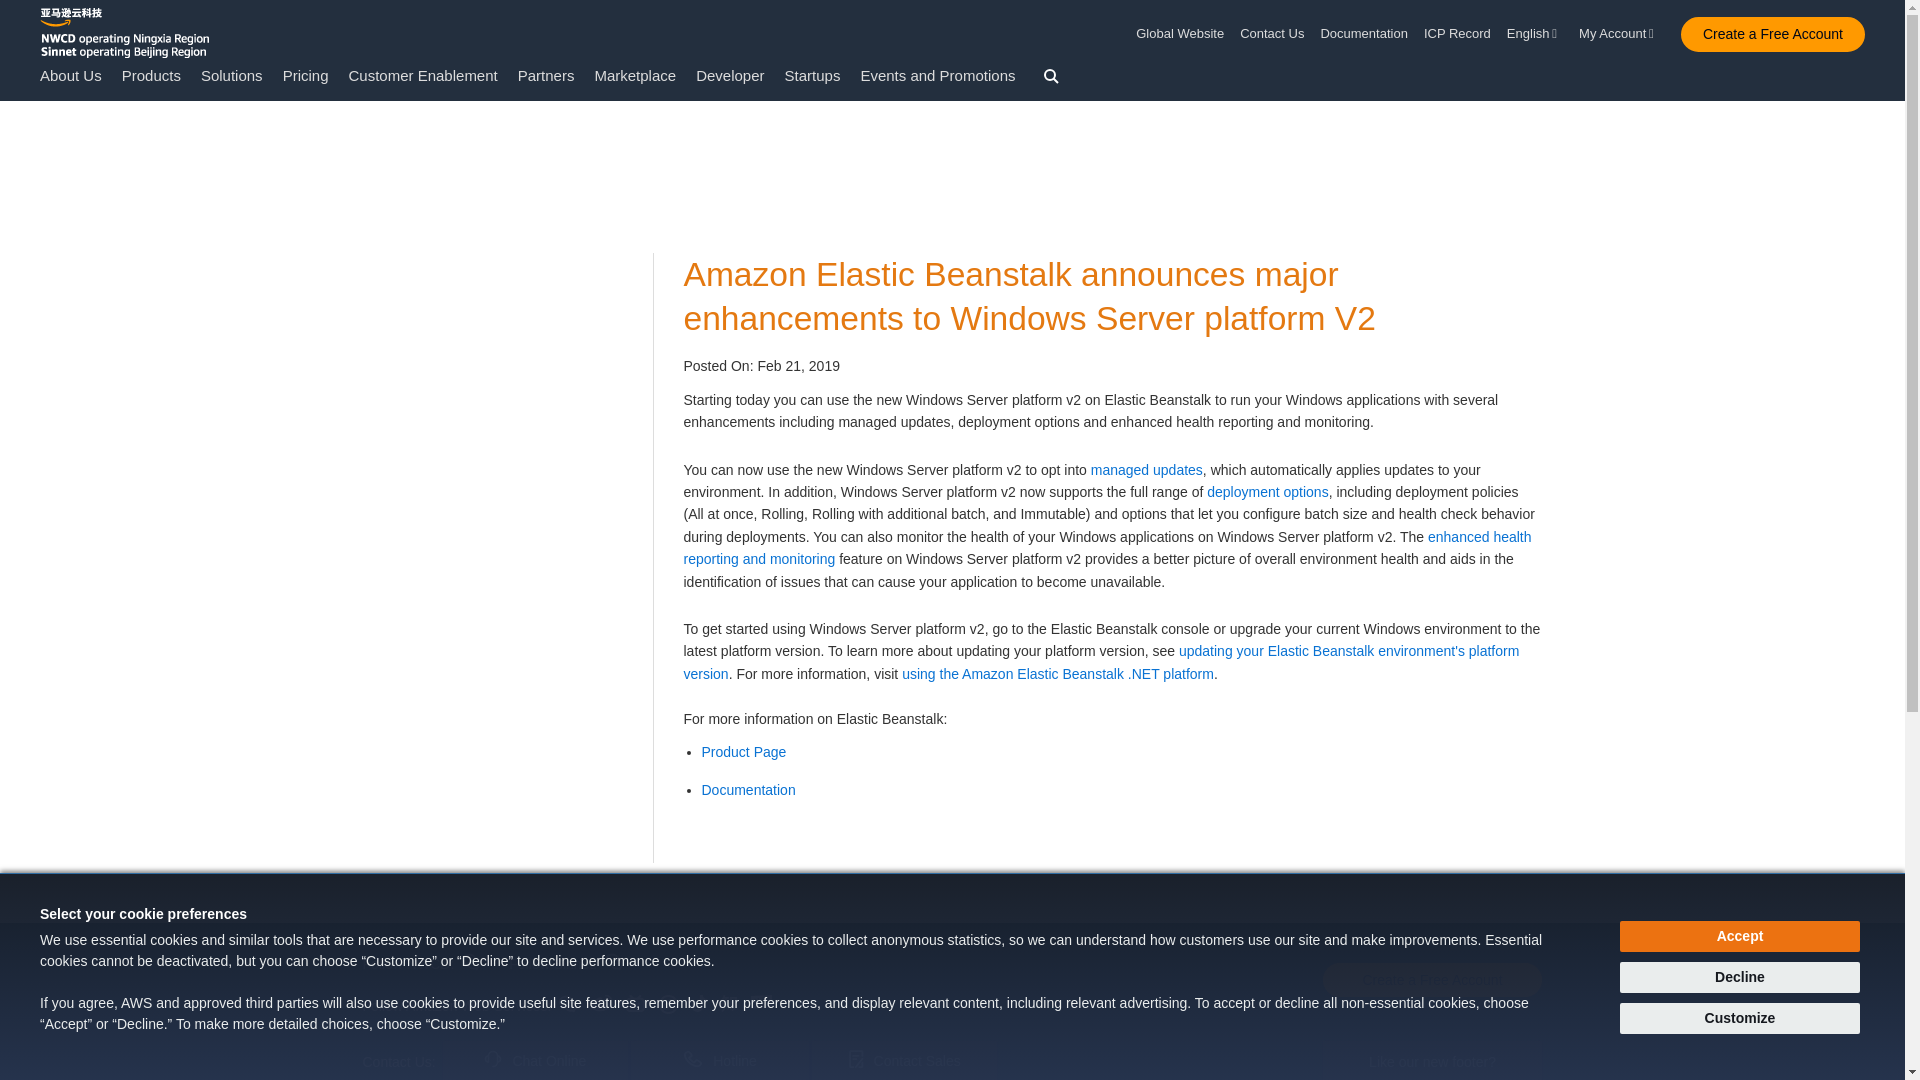  I want to click on ICP Record, so click(1458, 34).